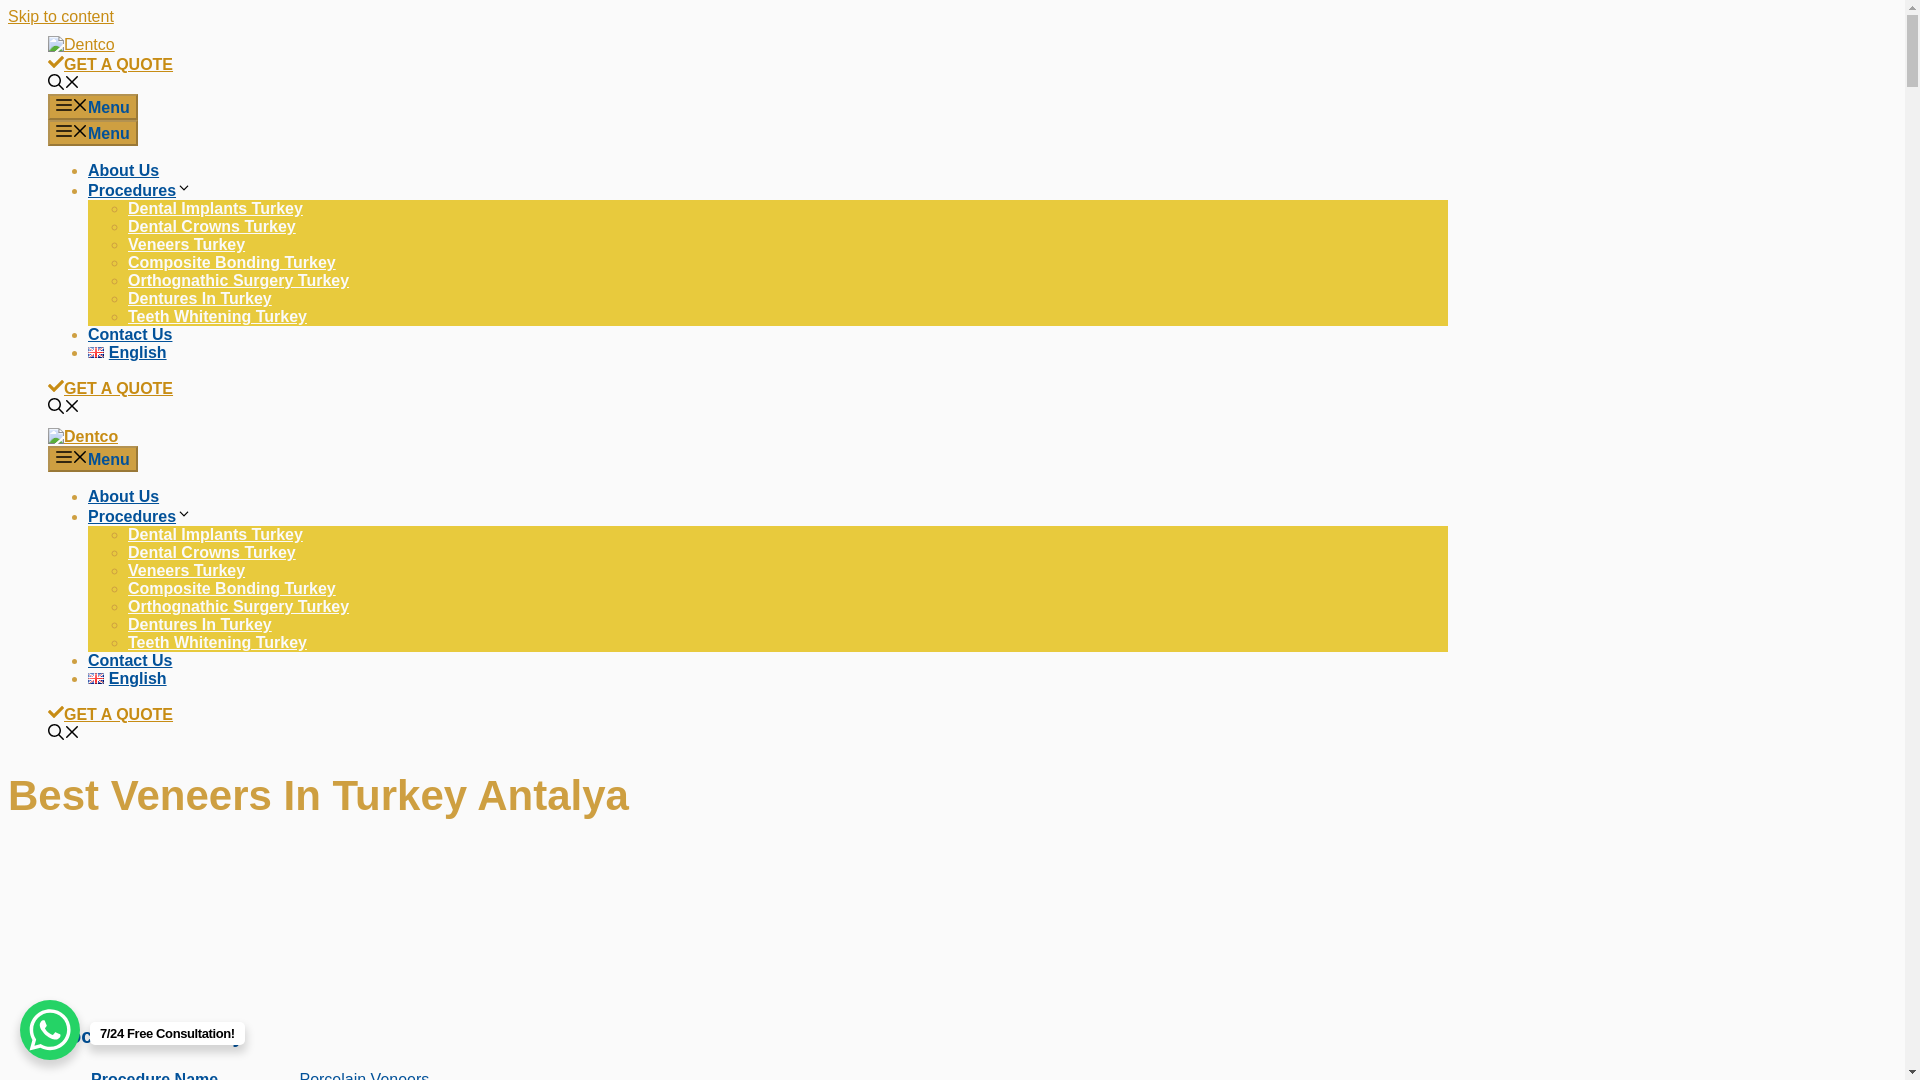  What do you see at coordinates (140, 516) in the screenshot?
I see `Procedures` at bounding box center [140, 516].